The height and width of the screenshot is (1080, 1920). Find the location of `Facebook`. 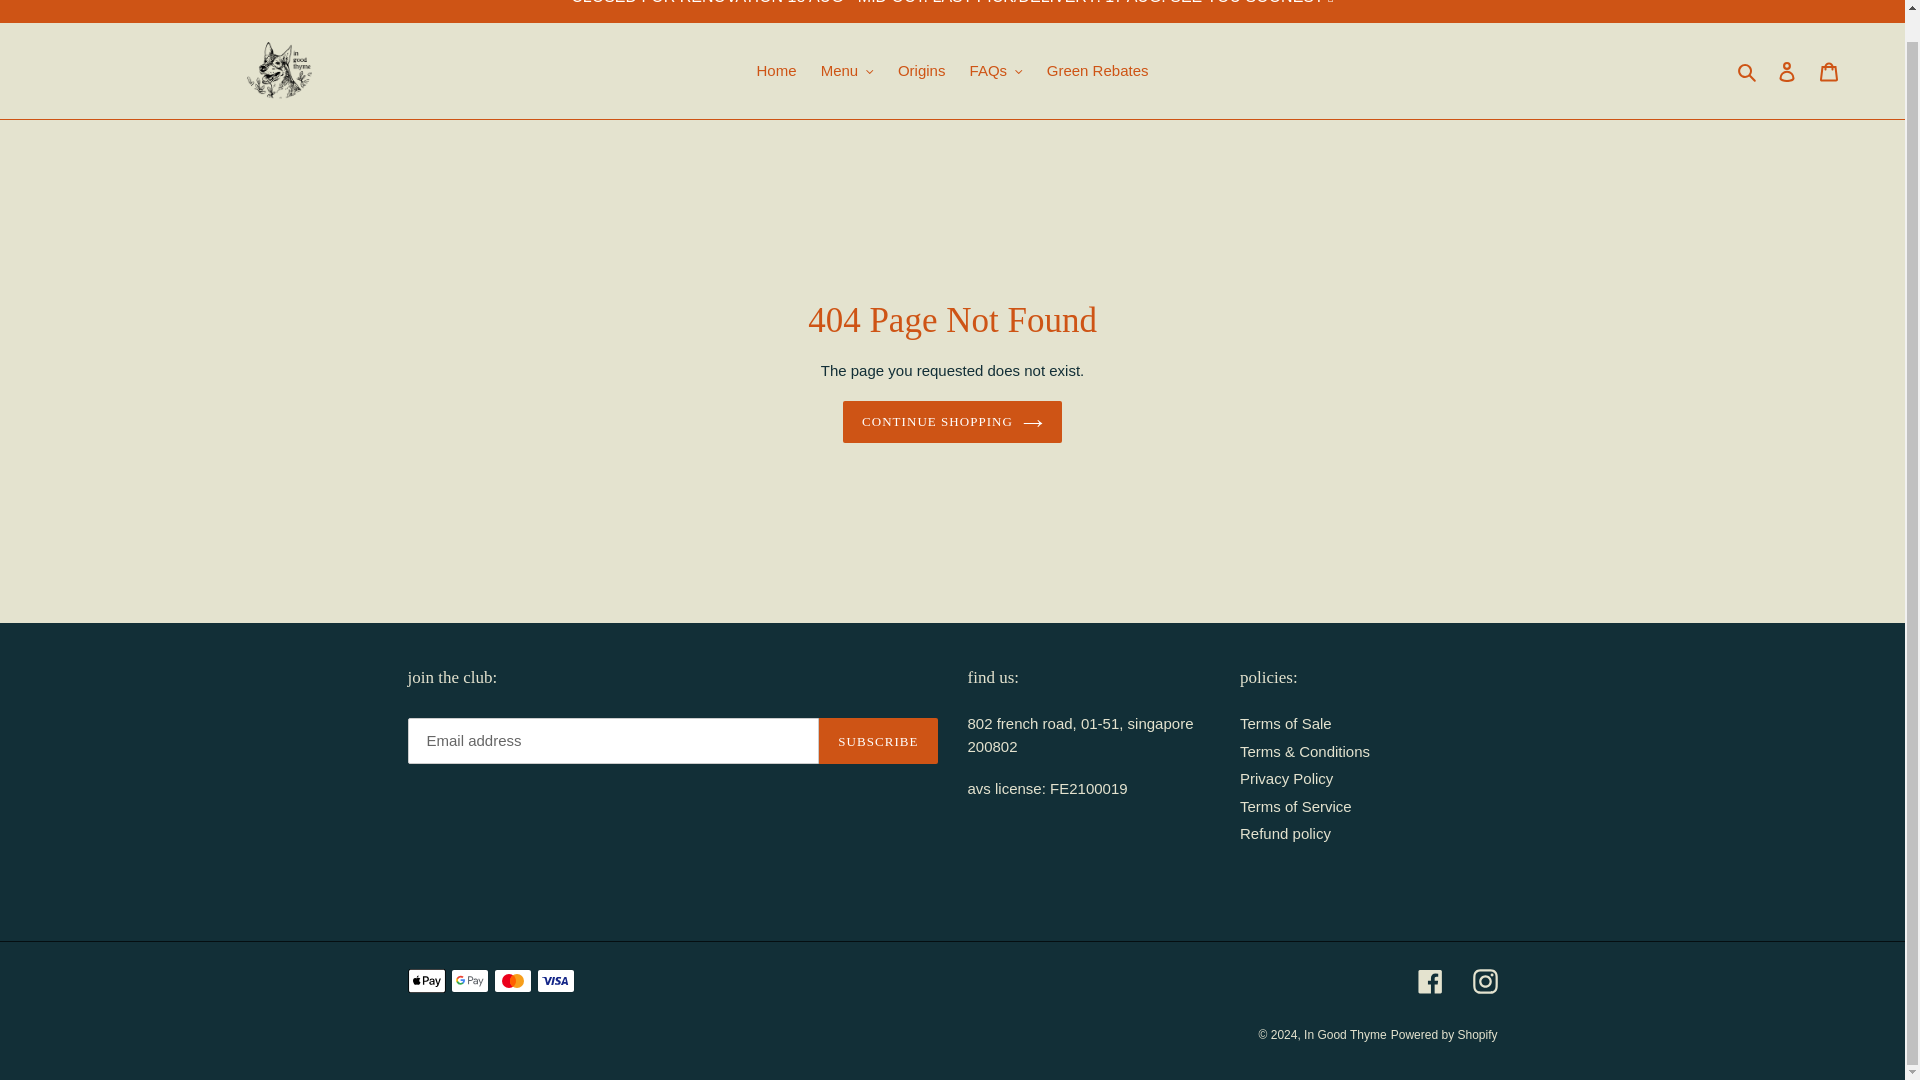

Facebook is located at coordinates (1430, 980).